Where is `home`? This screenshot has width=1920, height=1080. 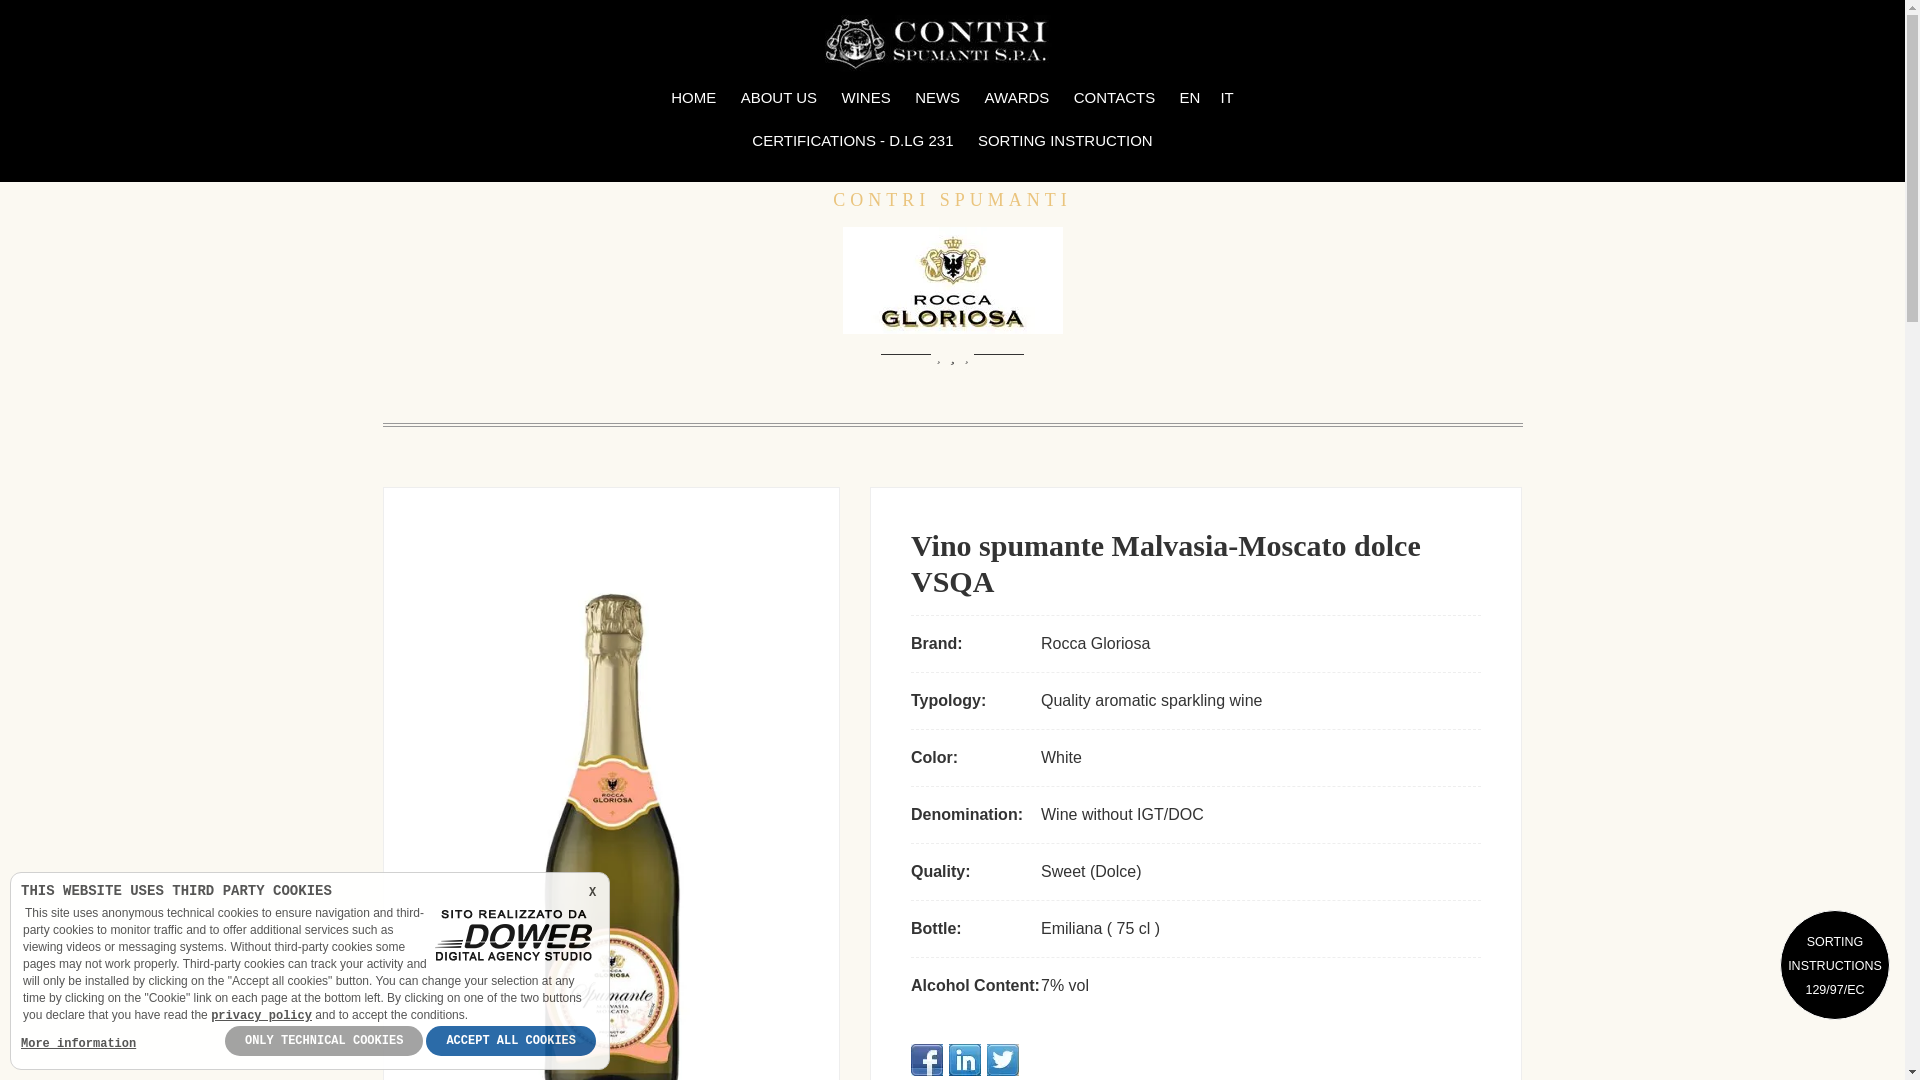 home is located at coordinates (952, 42).